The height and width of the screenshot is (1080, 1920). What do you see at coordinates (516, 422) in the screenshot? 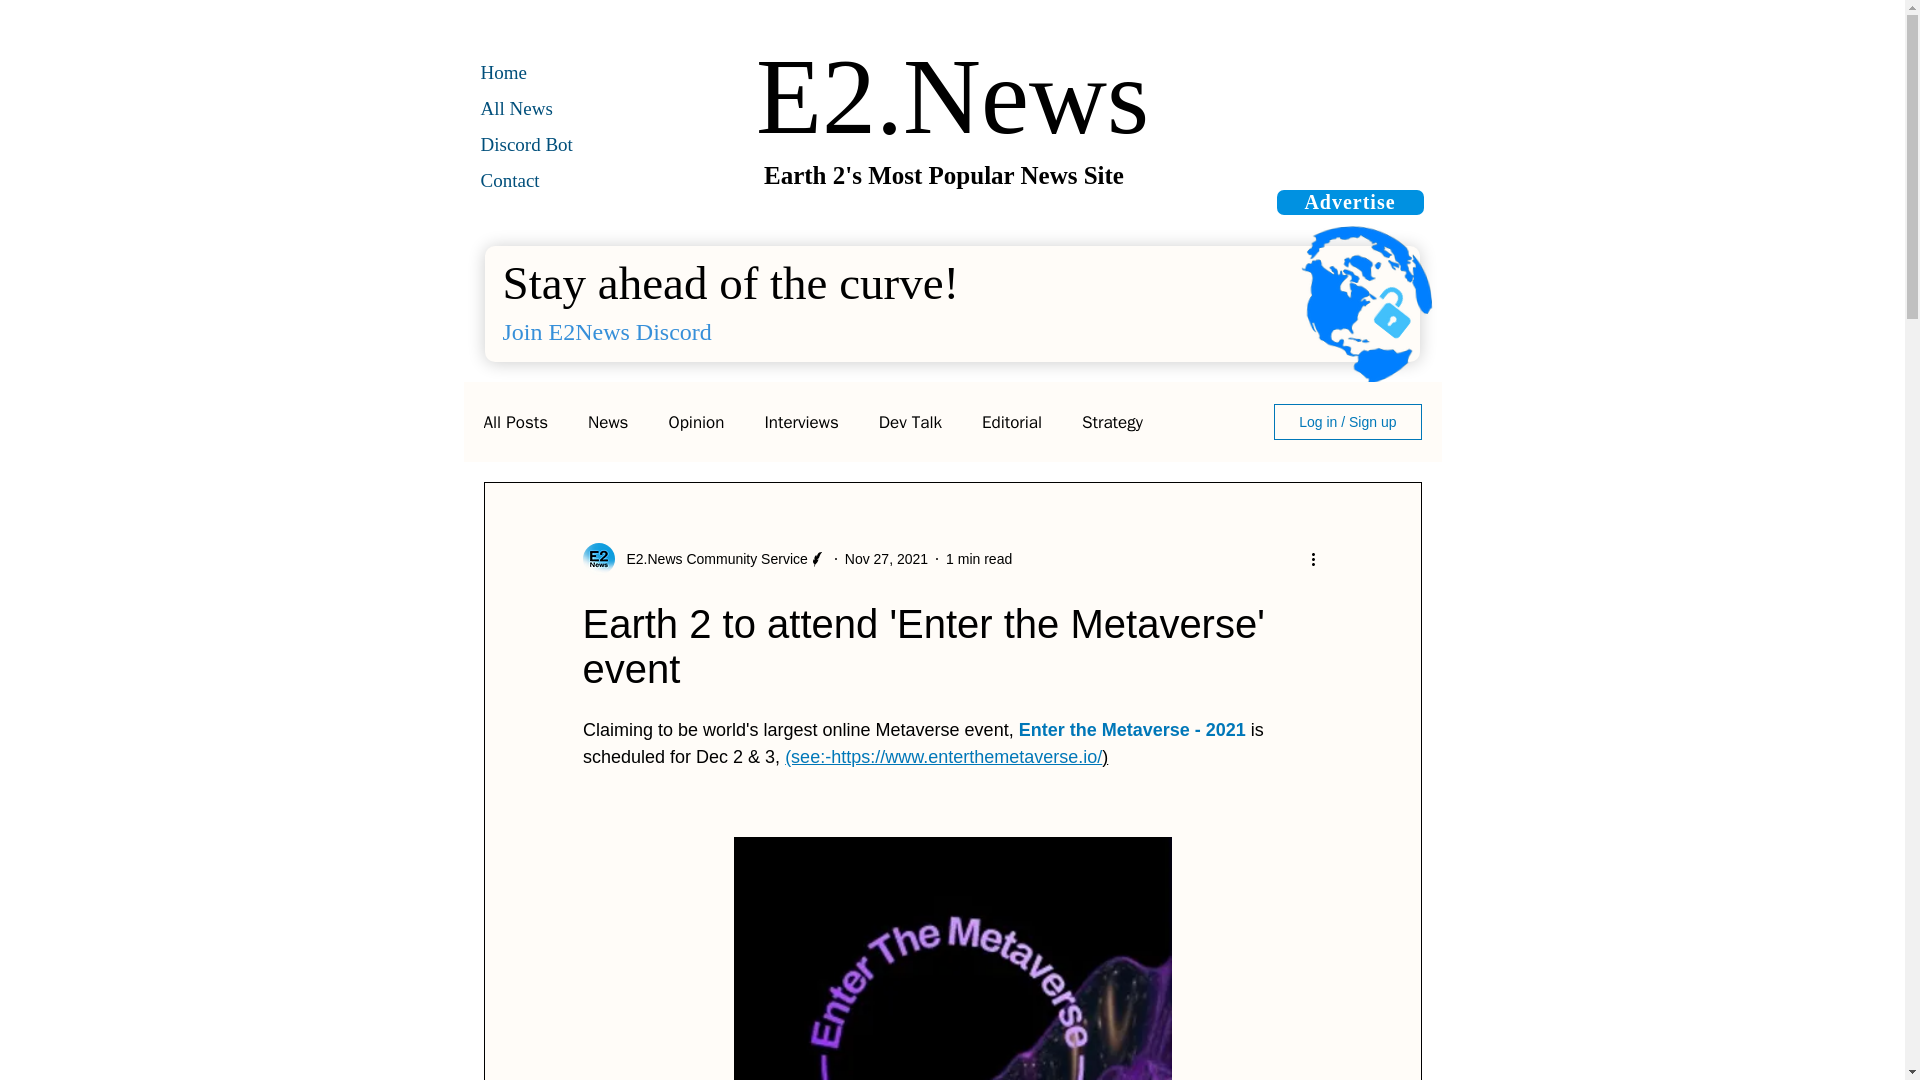
I see `All Posts` at bounding box center [516, 422].